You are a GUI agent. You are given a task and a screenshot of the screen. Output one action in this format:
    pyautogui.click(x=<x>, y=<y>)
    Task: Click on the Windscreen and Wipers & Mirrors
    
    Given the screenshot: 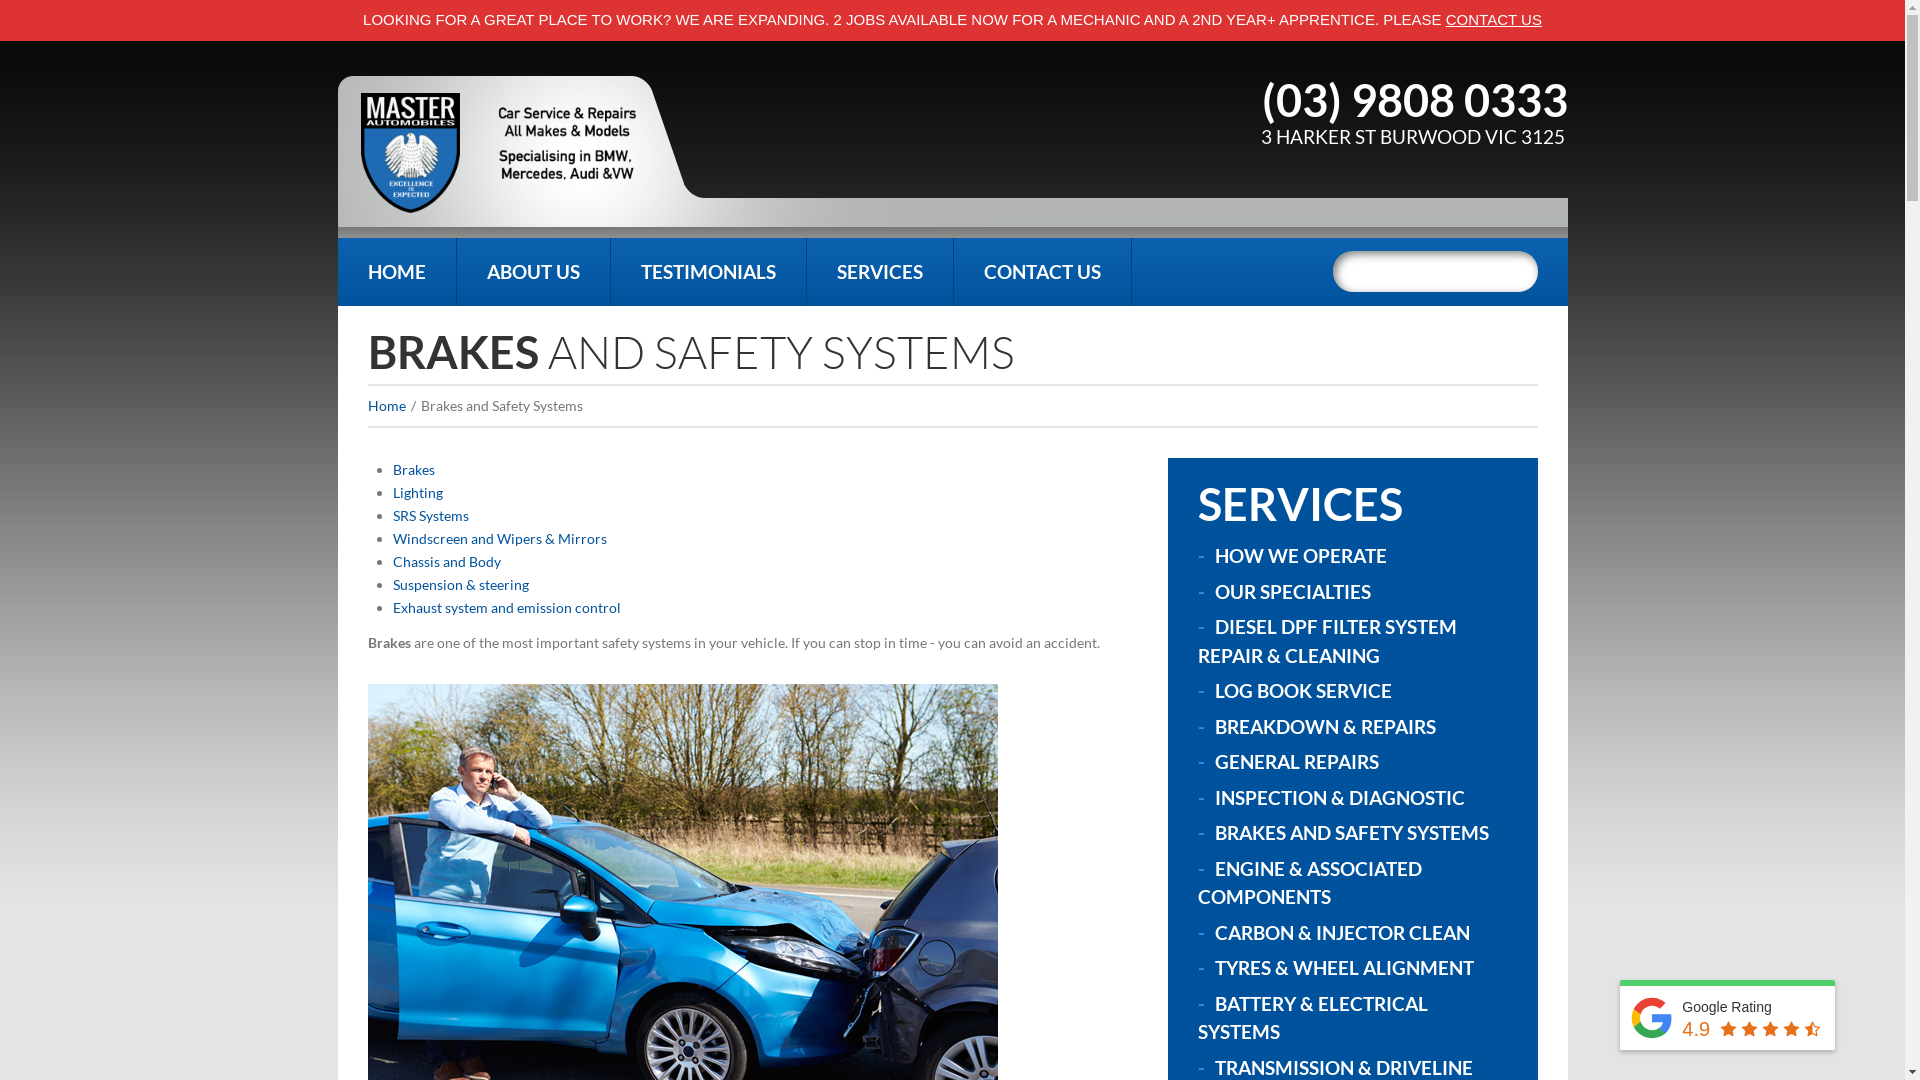 What is the action you would take?
    pyautogui.click(x=499, y=538)
    